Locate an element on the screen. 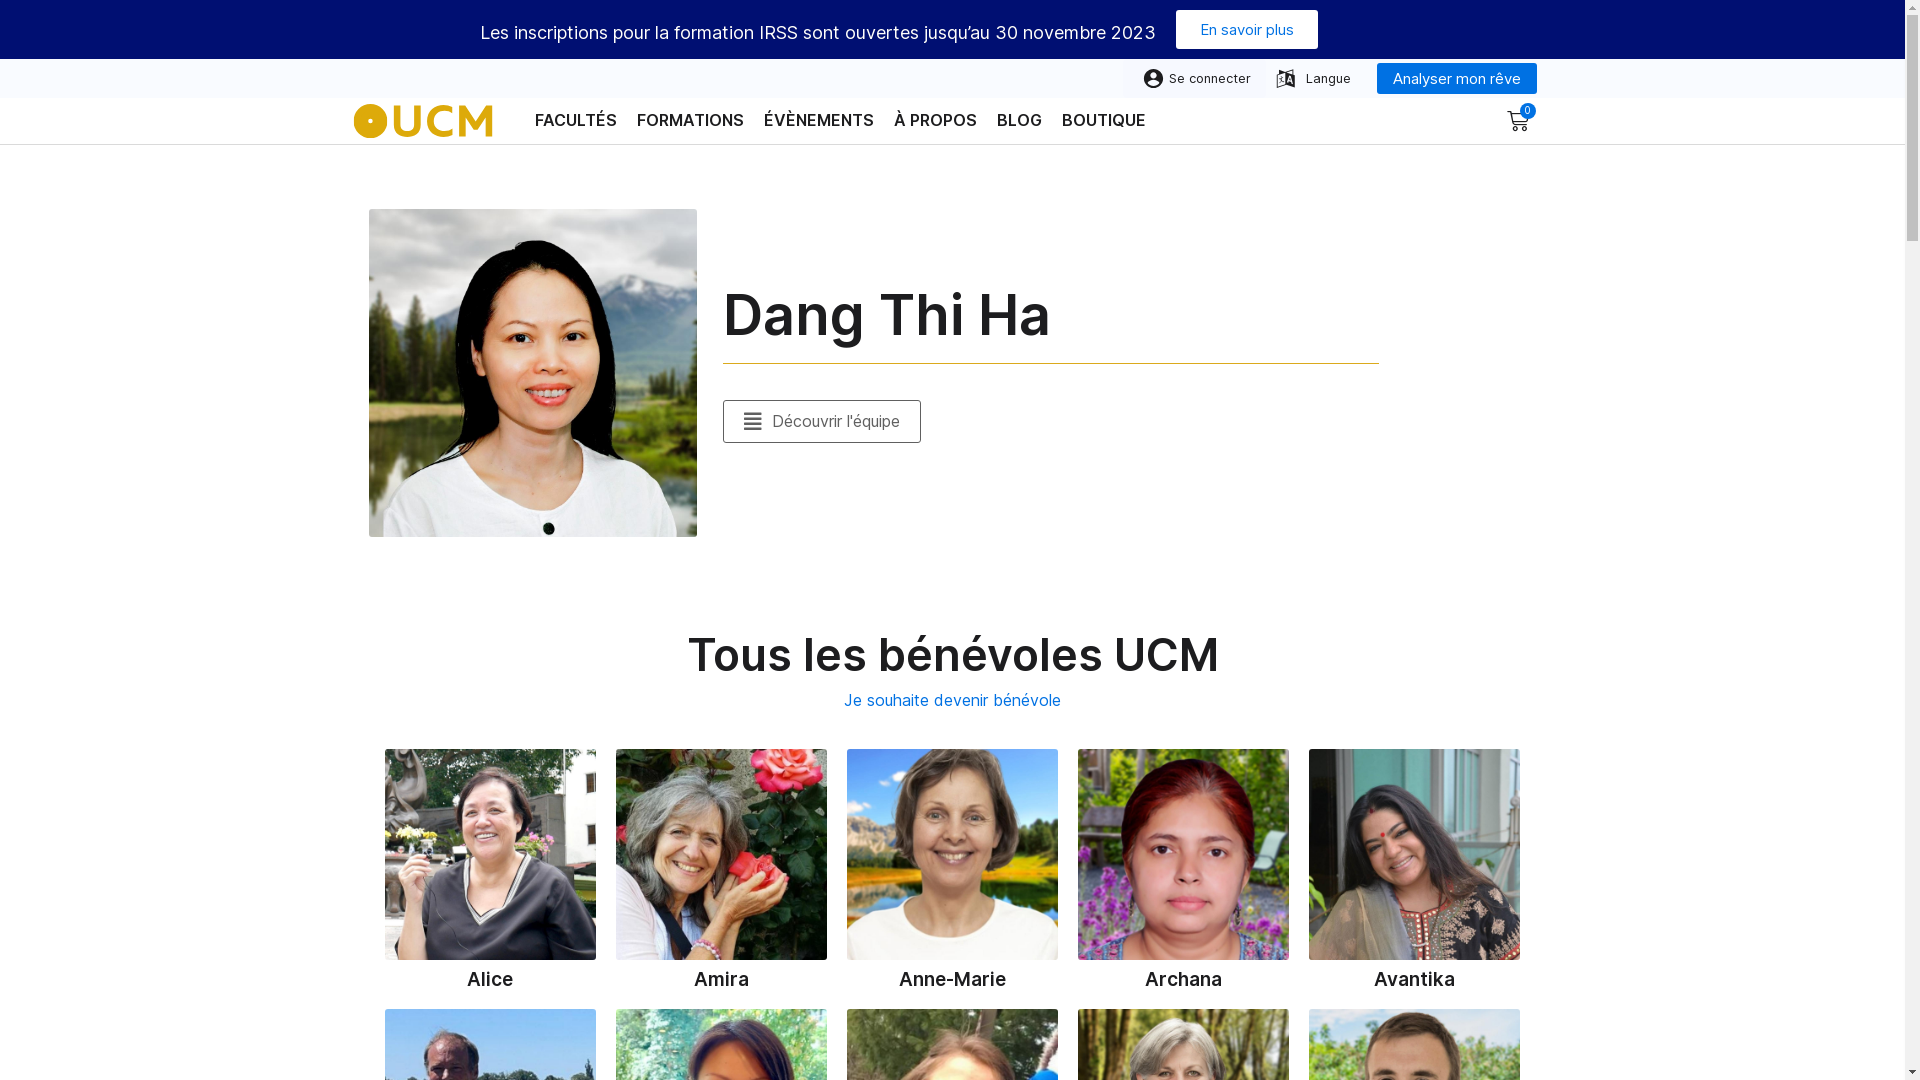  Se connecter is located at coordinates (1194, 78).